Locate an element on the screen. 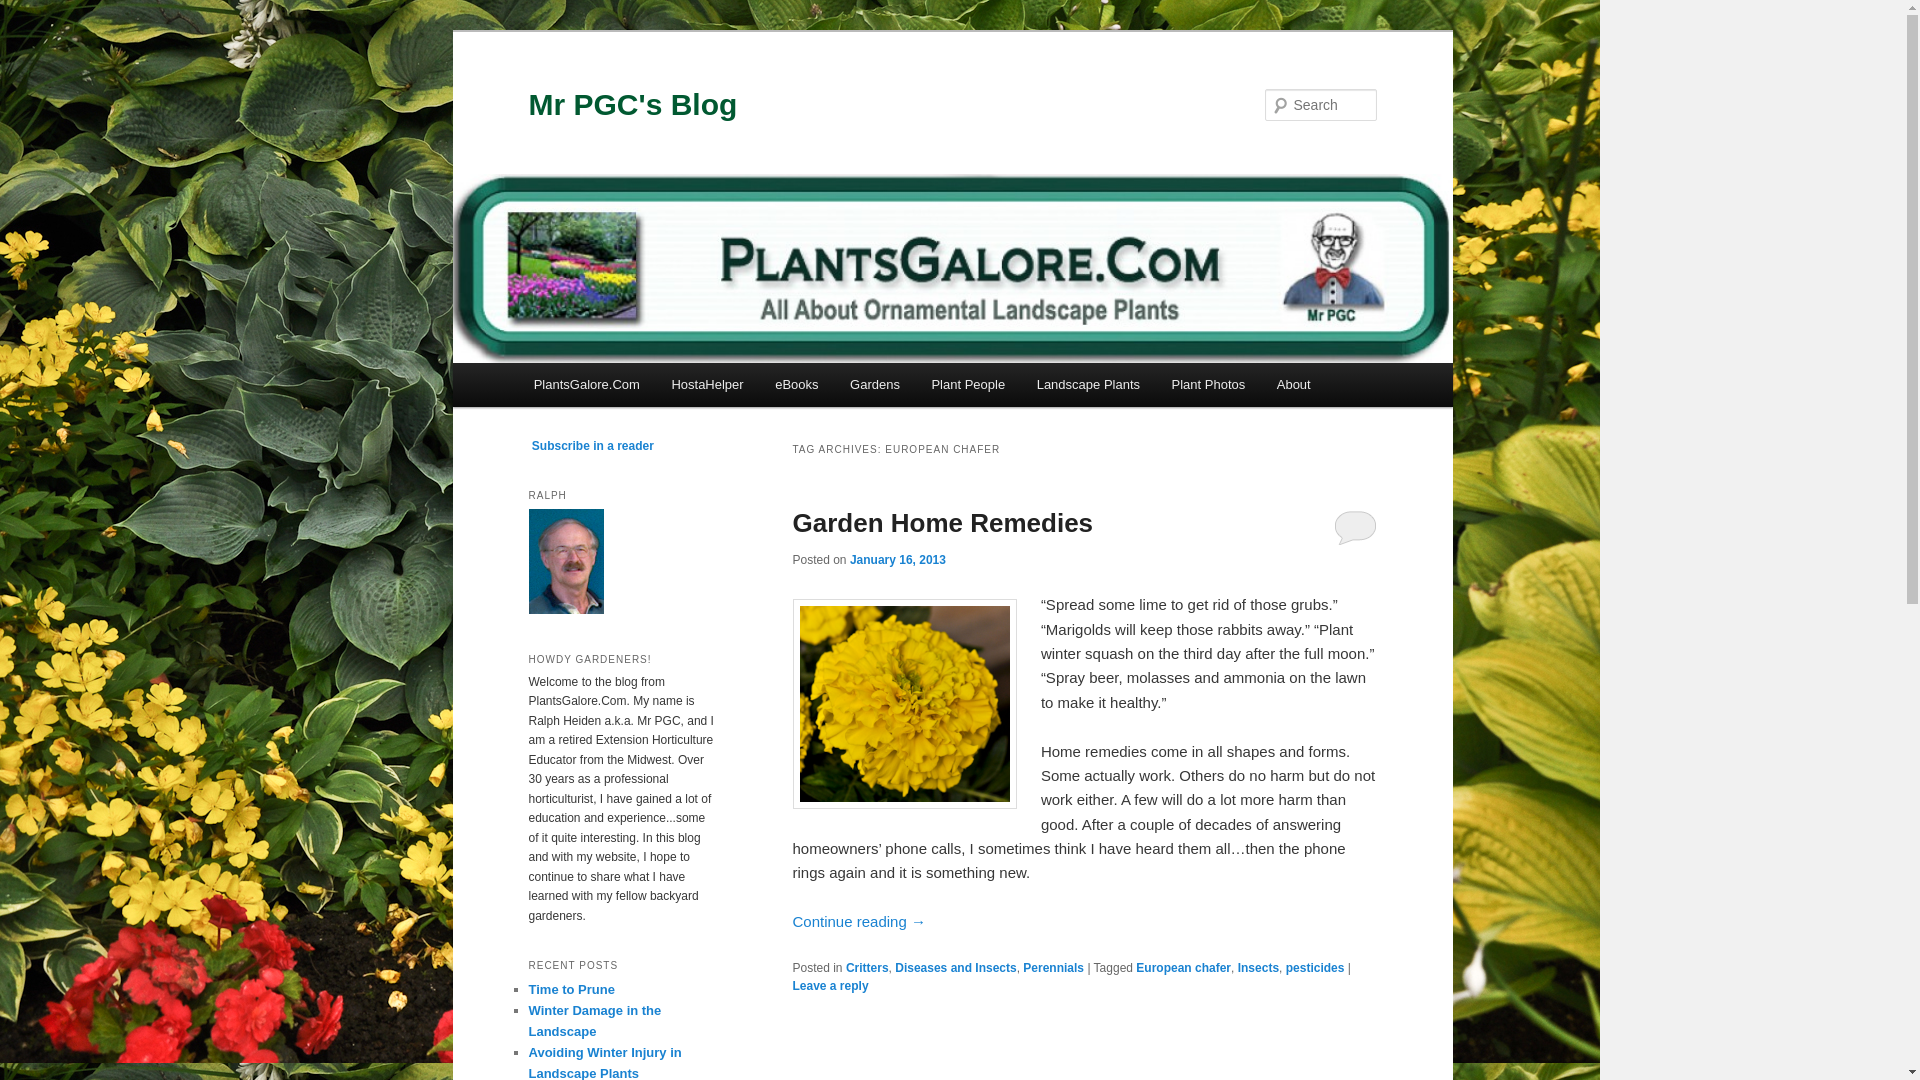 The image size is (1920, 1080). Plant Photos is located at coordinates (1208, 384).